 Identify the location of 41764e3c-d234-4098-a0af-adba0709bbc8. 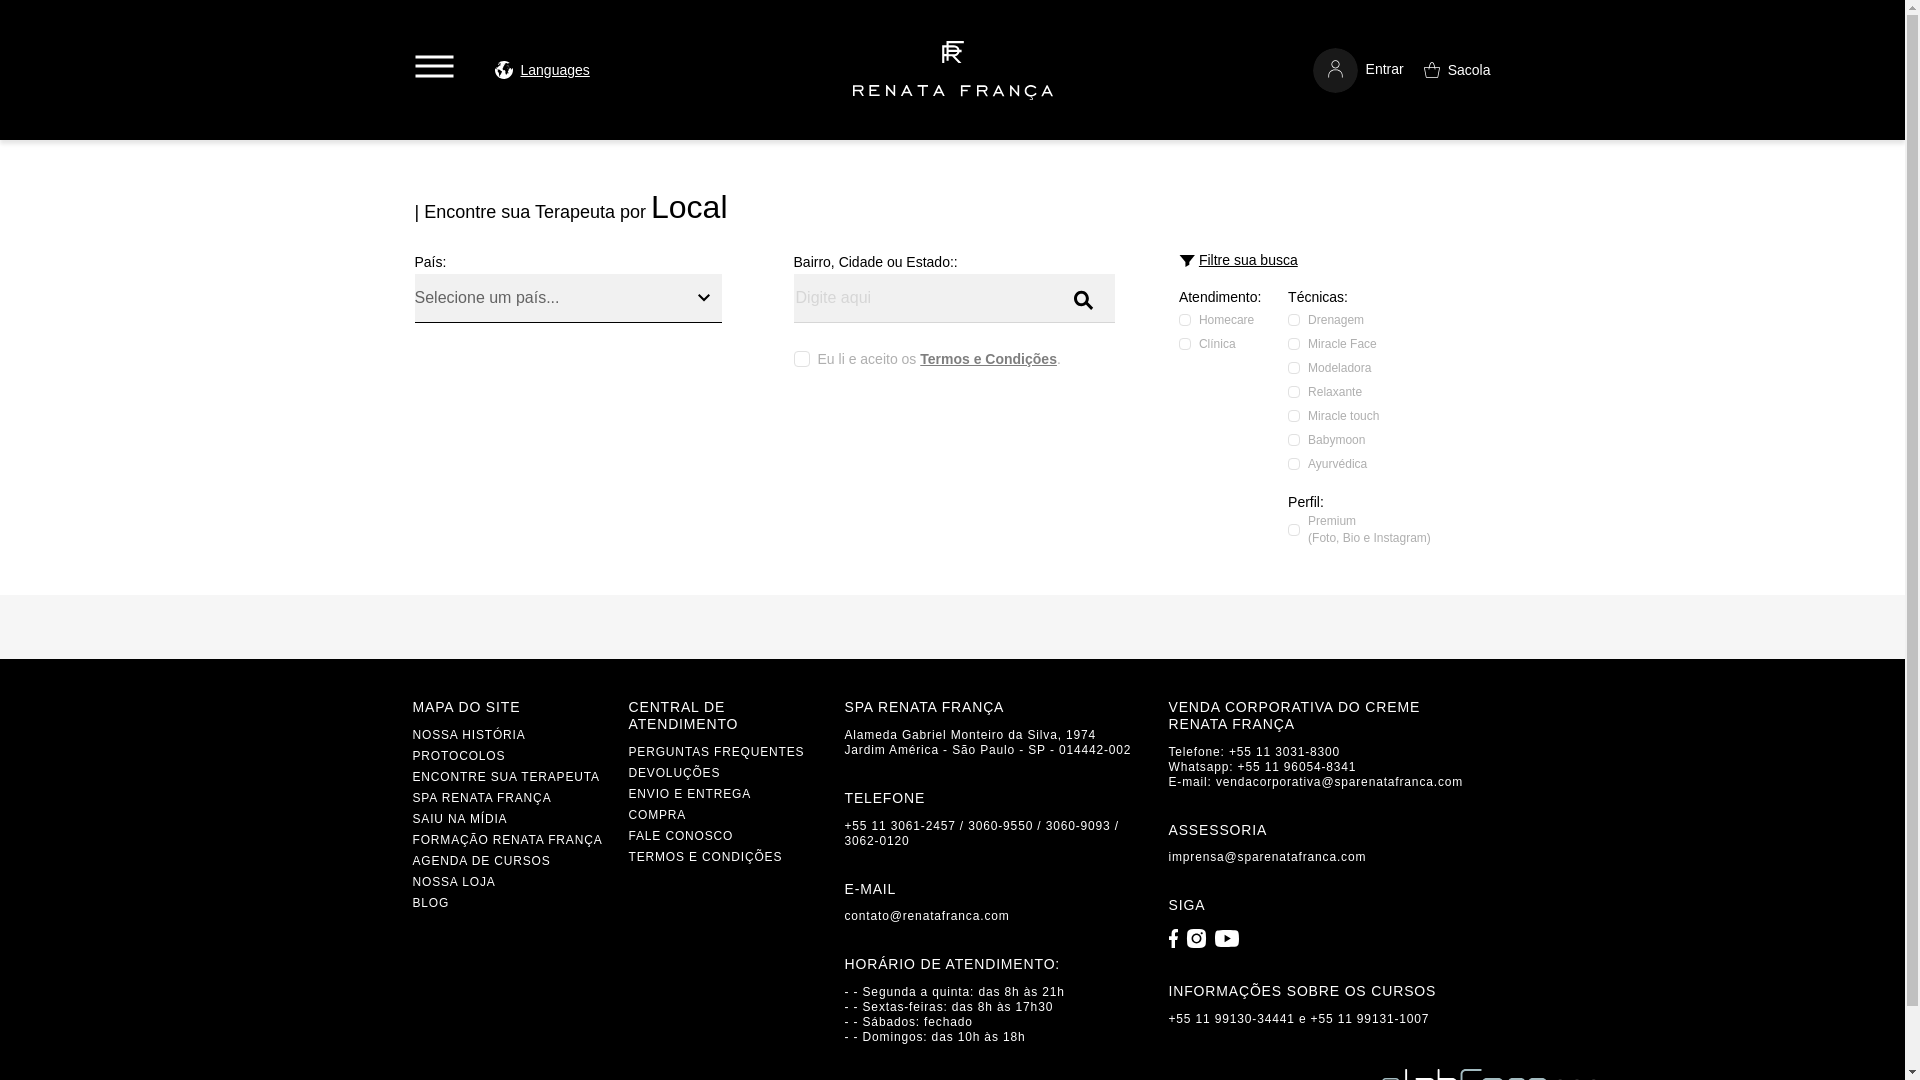
(1294, 392).